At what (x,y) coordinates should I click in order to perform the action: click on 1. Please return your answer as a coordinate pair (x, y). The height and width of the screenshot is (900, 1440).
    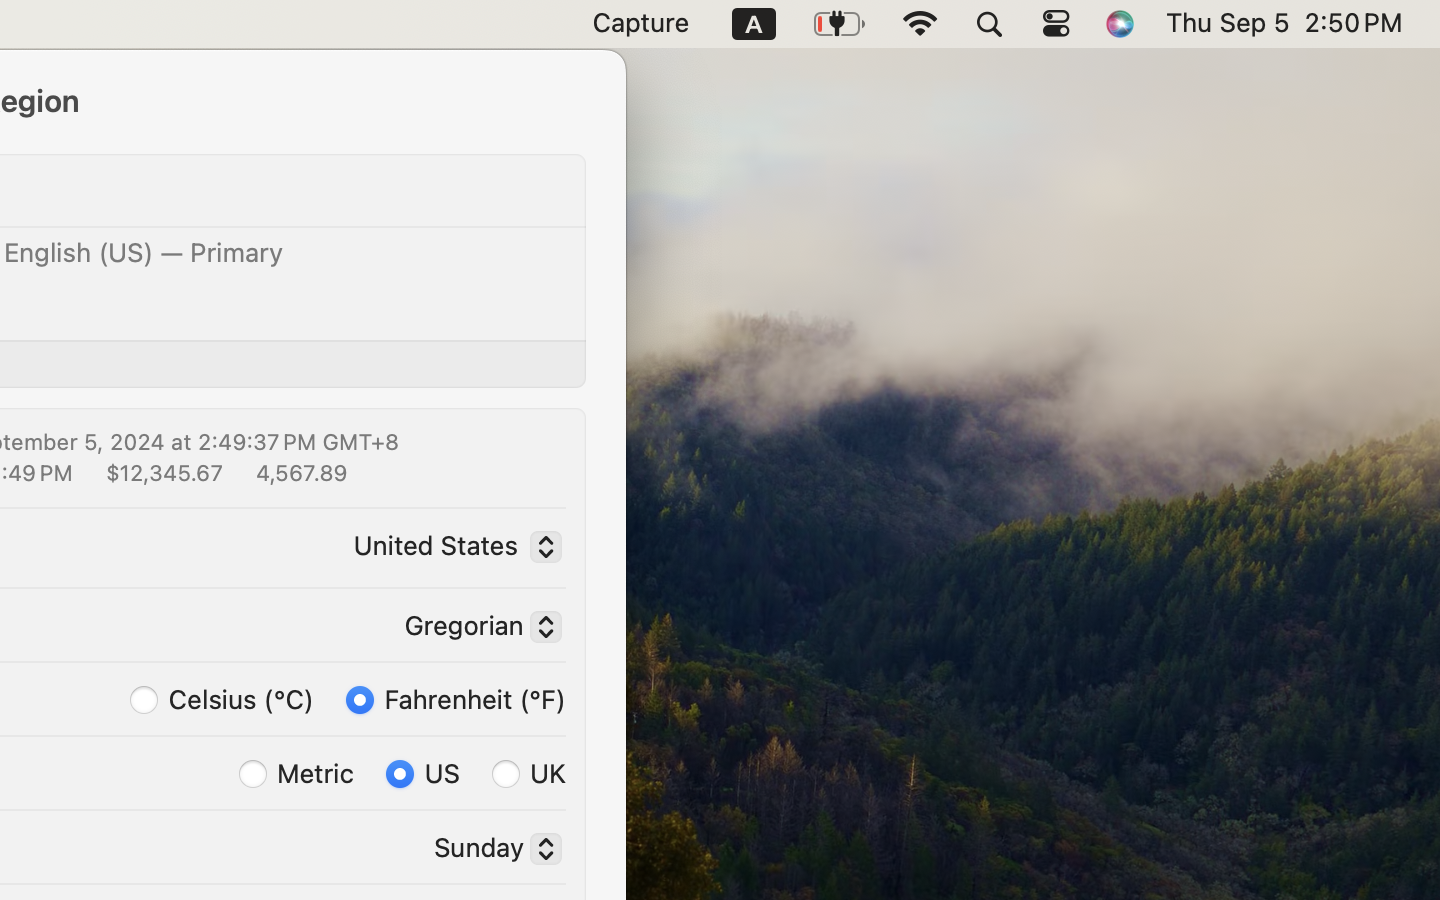
    Looking at the image, I should click on (456, 698).